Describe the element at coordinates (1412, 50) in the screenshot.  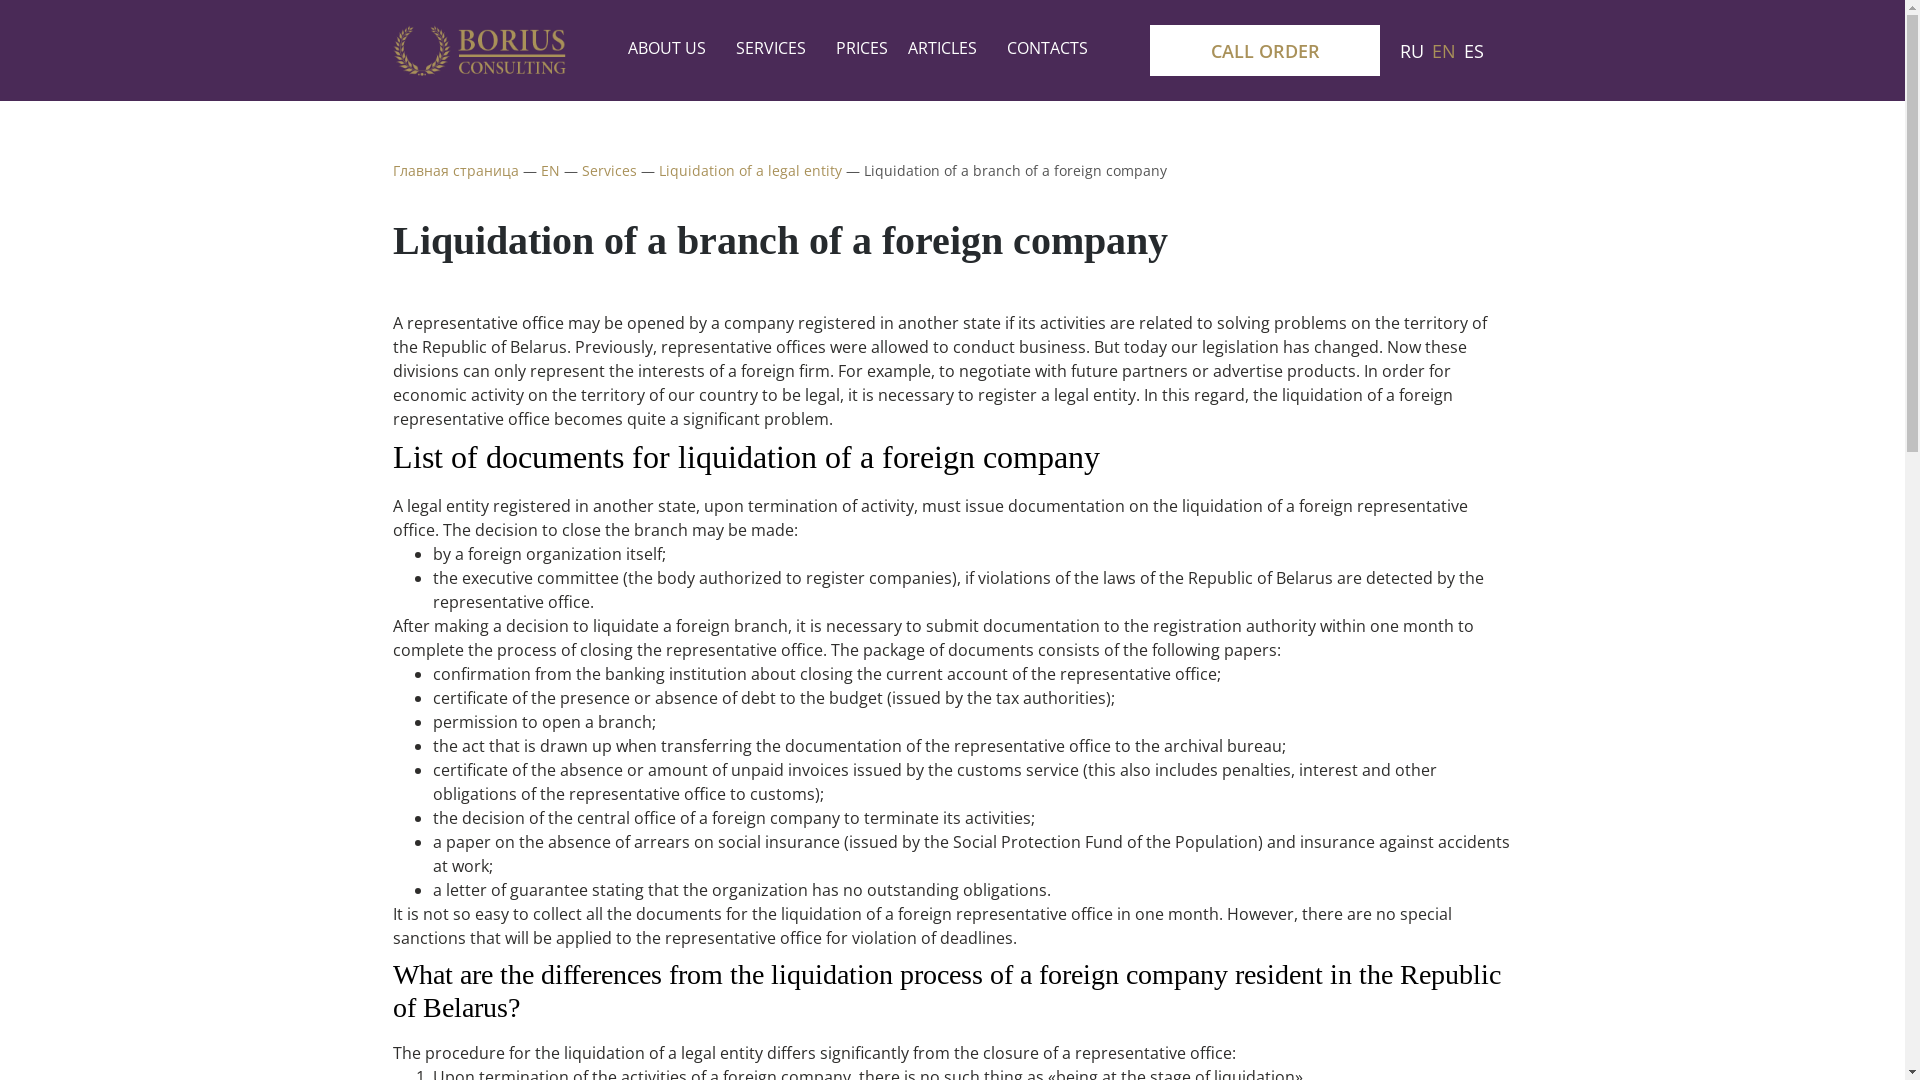
I see `RU` at that location.